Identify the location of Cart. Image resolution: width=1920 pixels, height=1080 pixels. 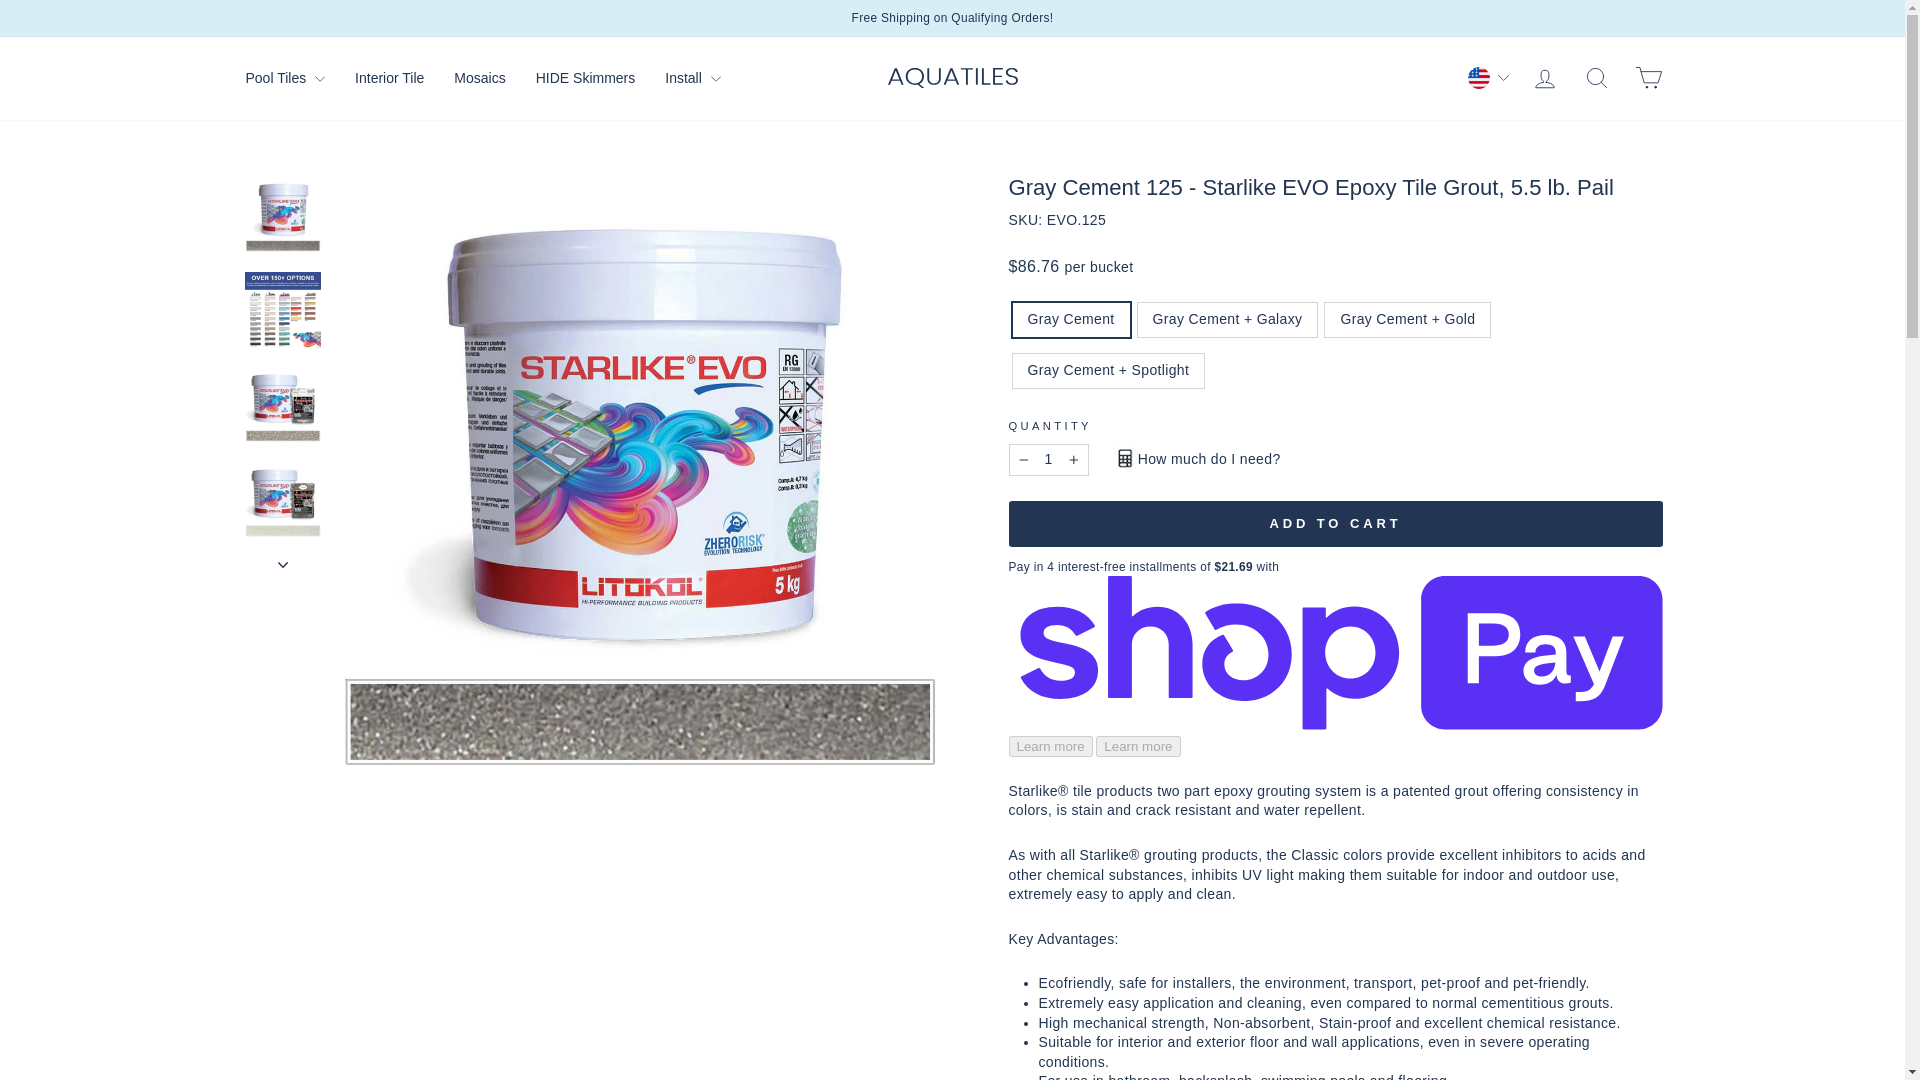
(585, 77).